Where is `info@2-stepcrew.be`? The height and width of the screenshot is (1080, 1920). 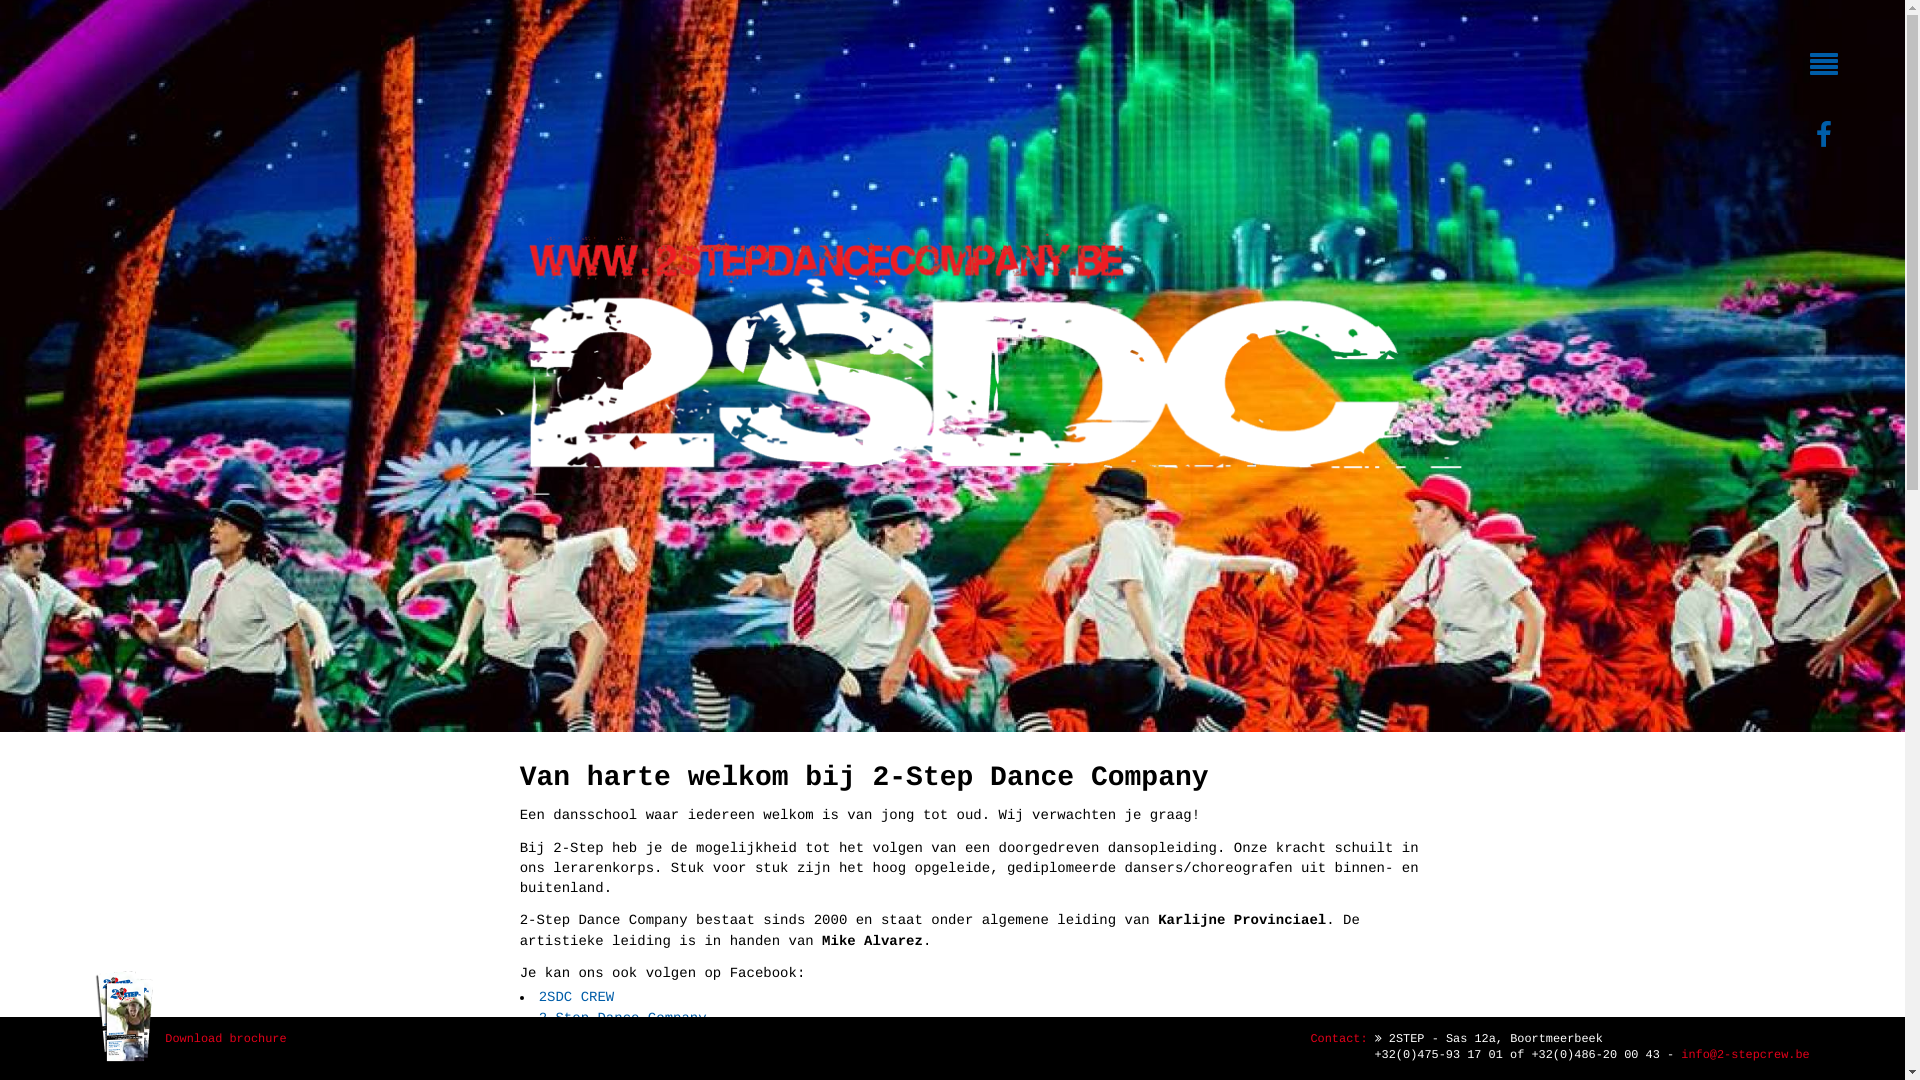
info@2-stepcrew.be is located at coordinates (1745, 1056).